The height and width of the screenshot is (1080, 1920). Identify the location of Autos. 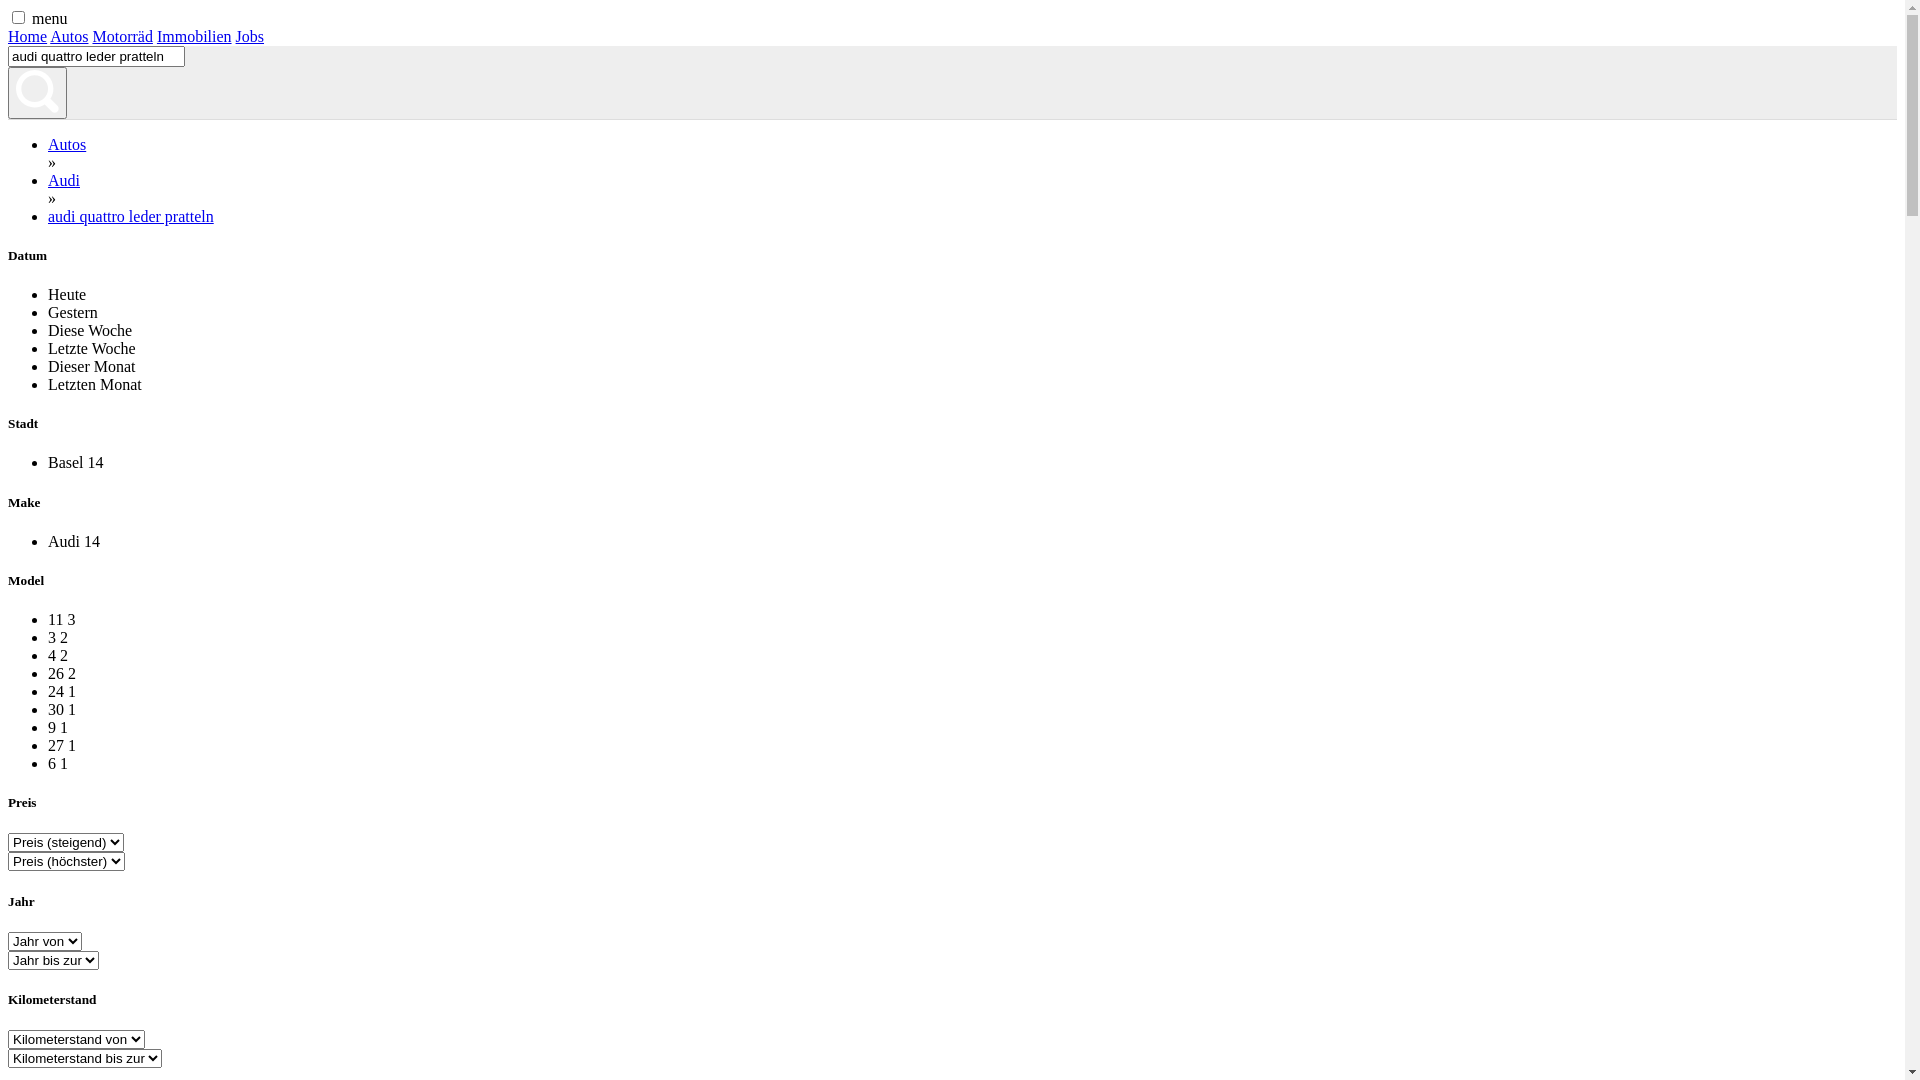
(67, 144).